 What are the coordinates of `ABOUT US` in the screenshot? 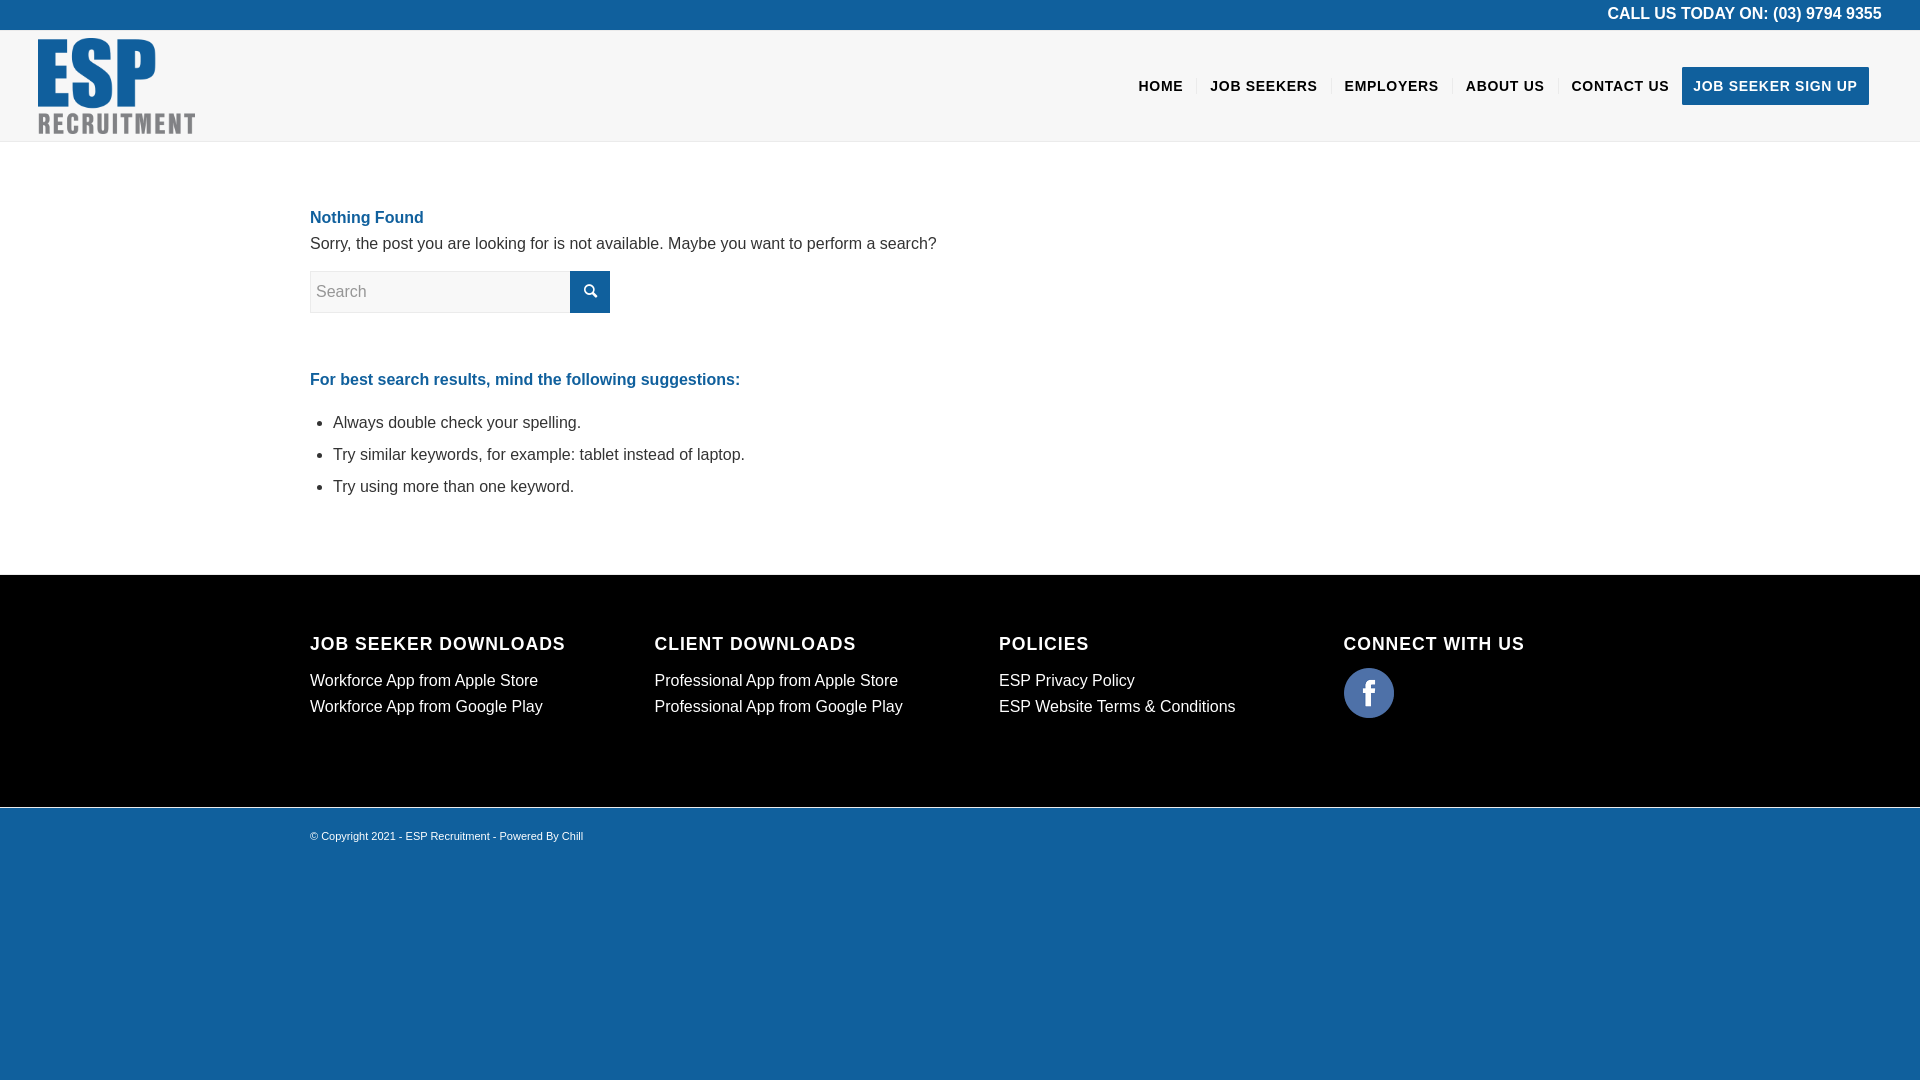 It's located at (1505, 86).